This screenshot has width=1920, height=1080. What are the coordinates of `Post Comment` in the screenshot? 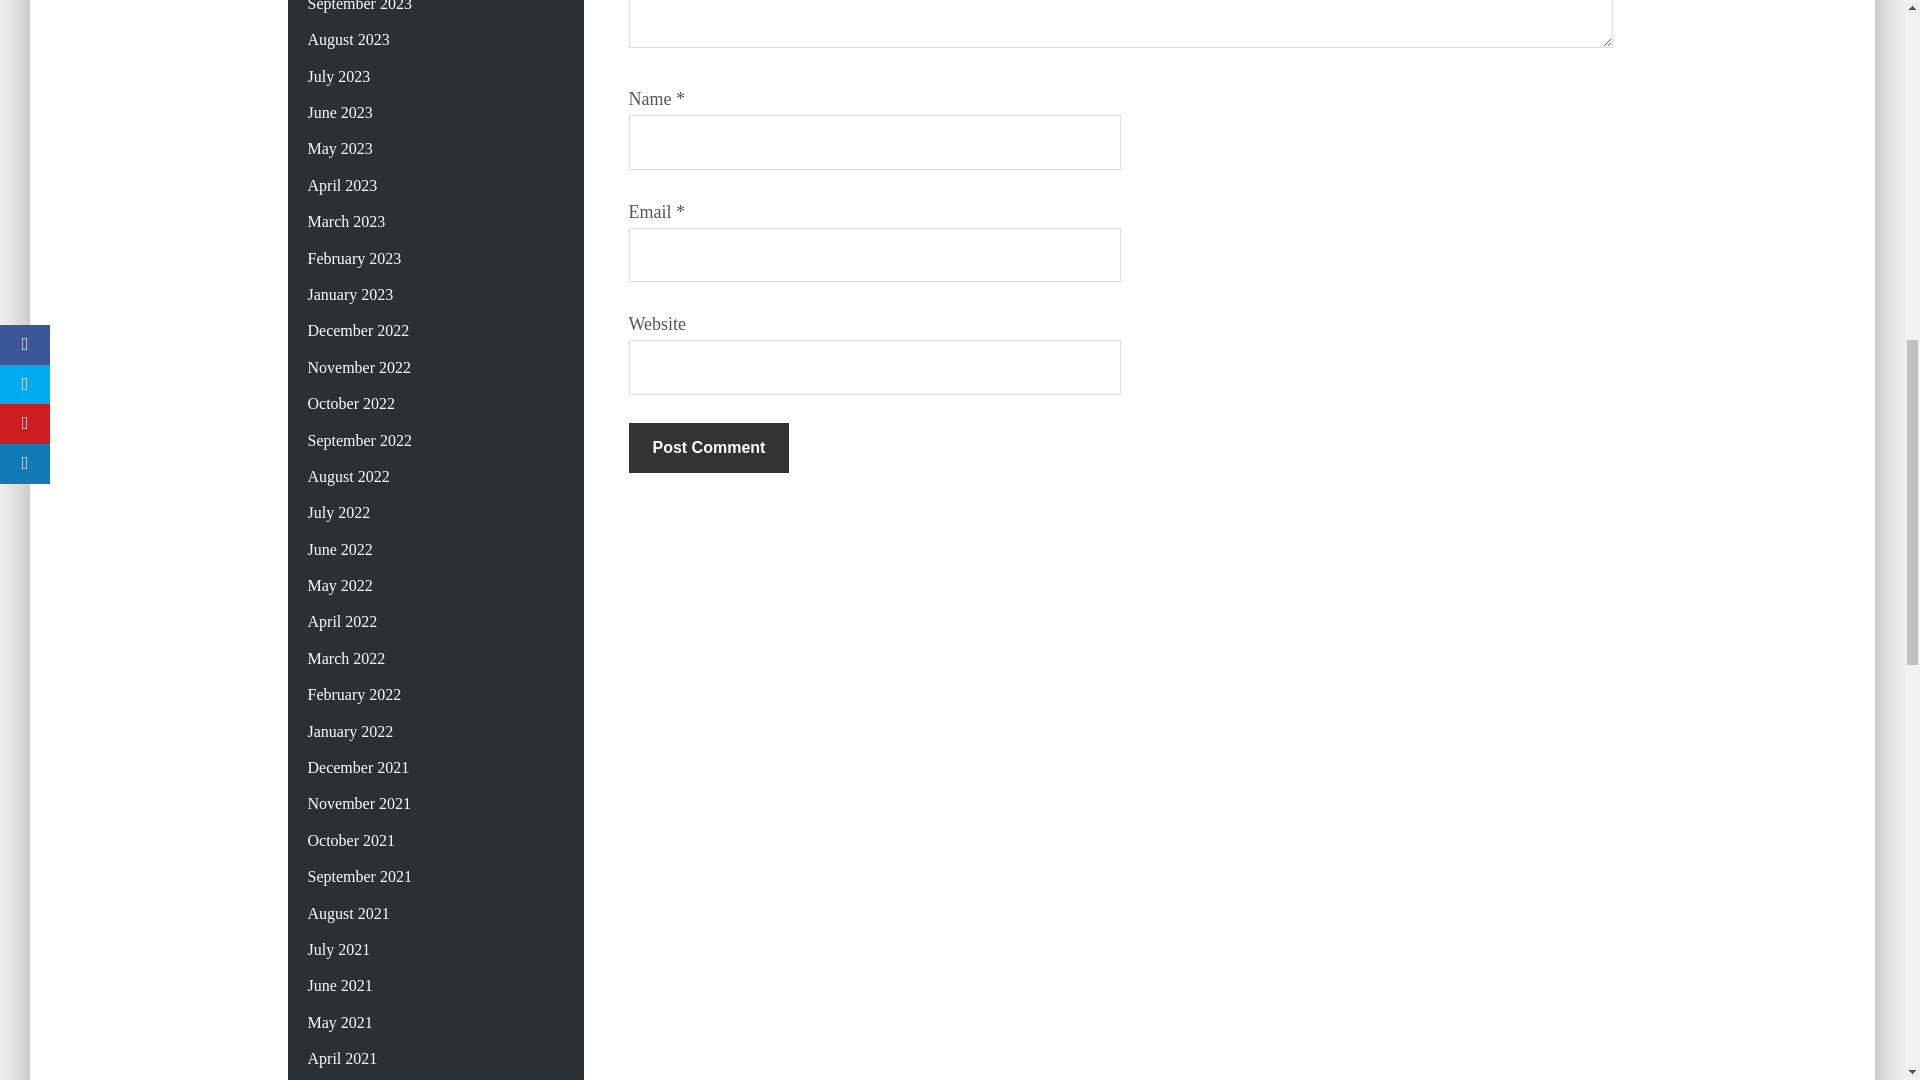 It's located at (708, 448).